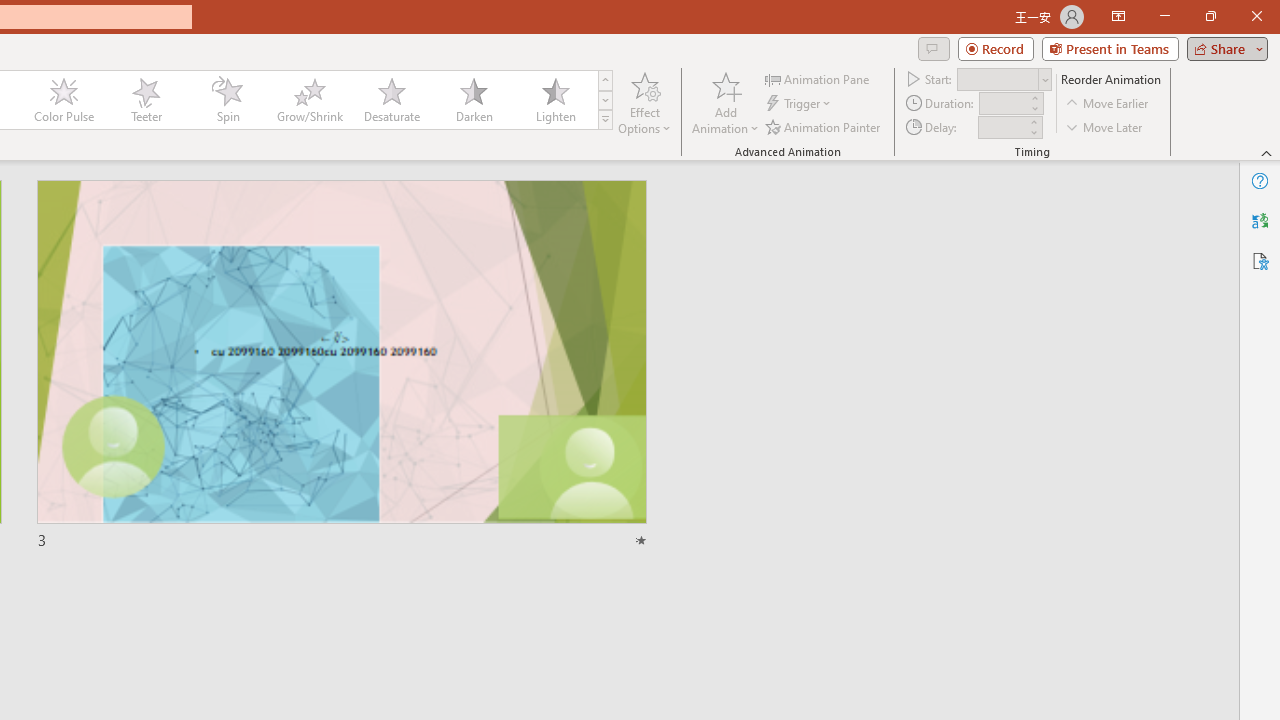 The height and width of the screenshot is (720, 1280). Describe the element at coordinates (555, 100) in the screenshot. I see `Lighten` at that location.